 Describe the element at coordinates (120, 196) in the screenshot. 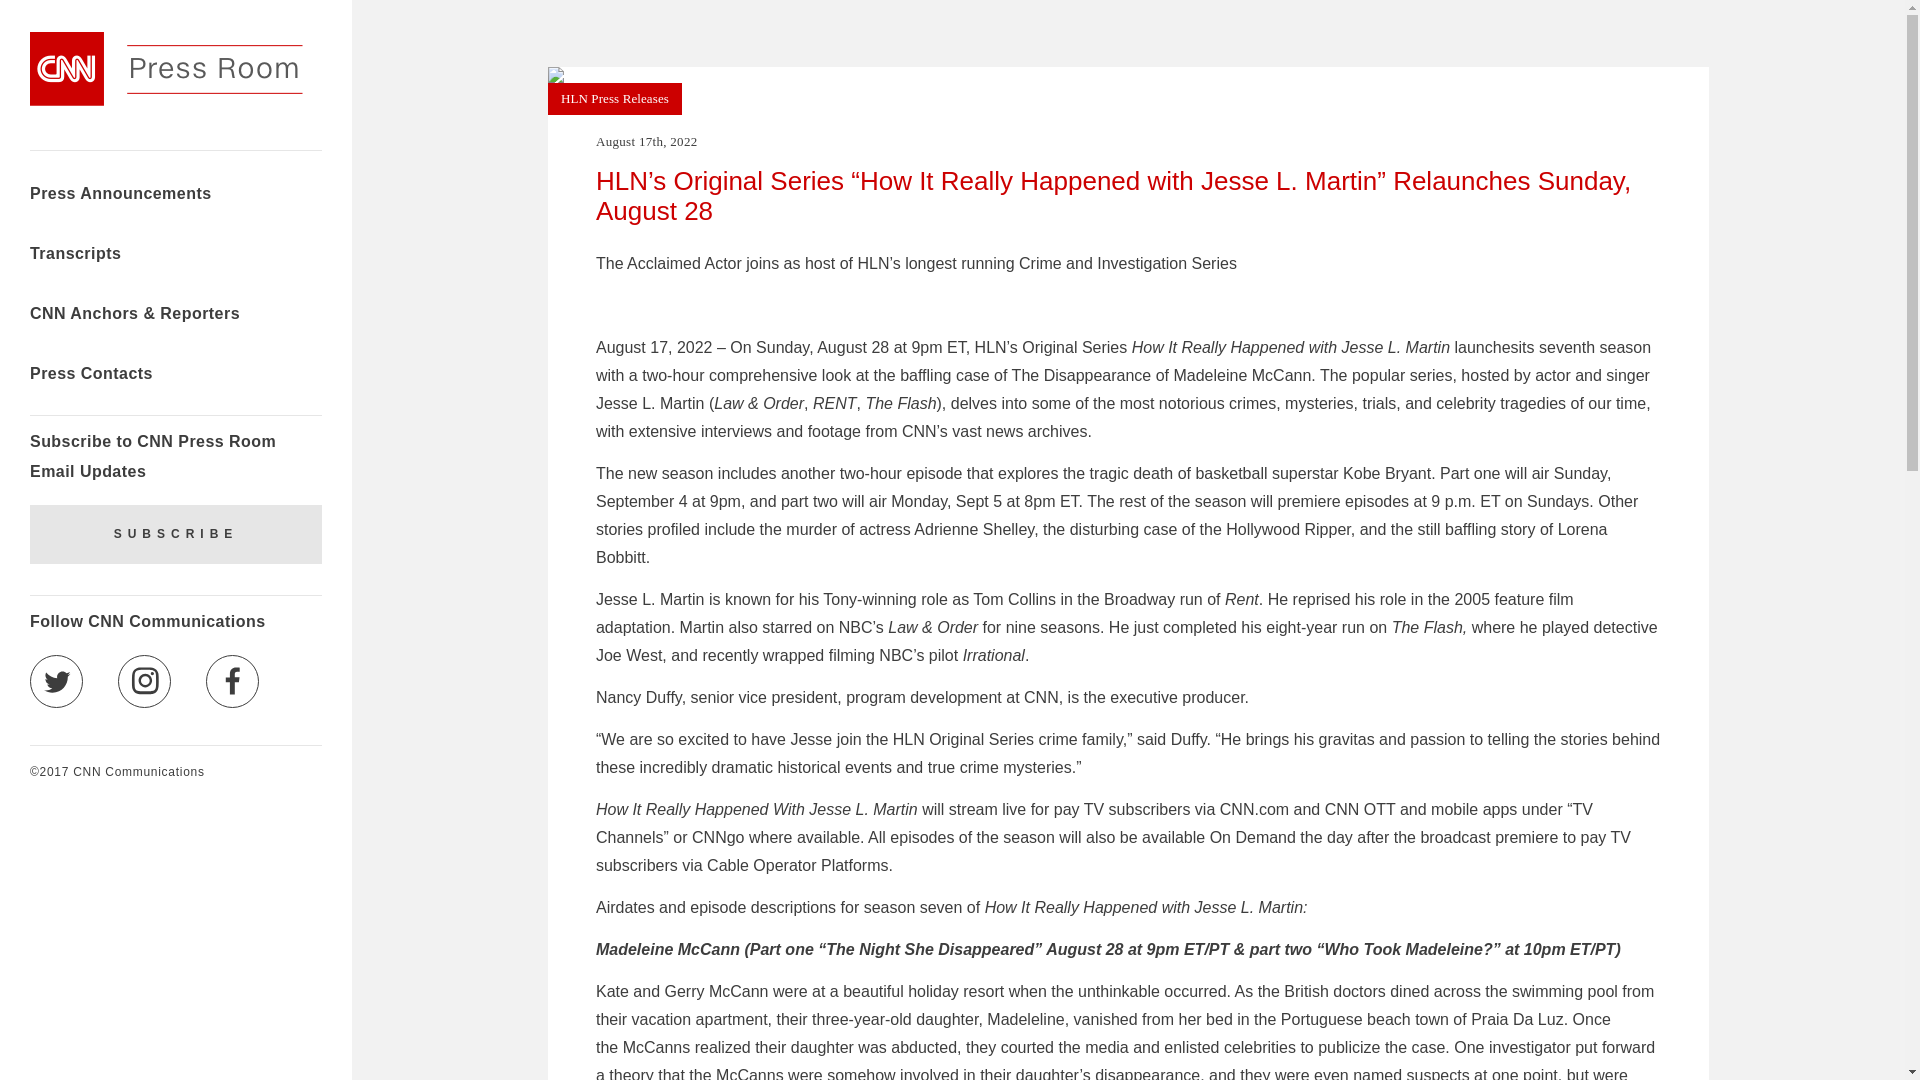

I see `Press Announcements` at that location.